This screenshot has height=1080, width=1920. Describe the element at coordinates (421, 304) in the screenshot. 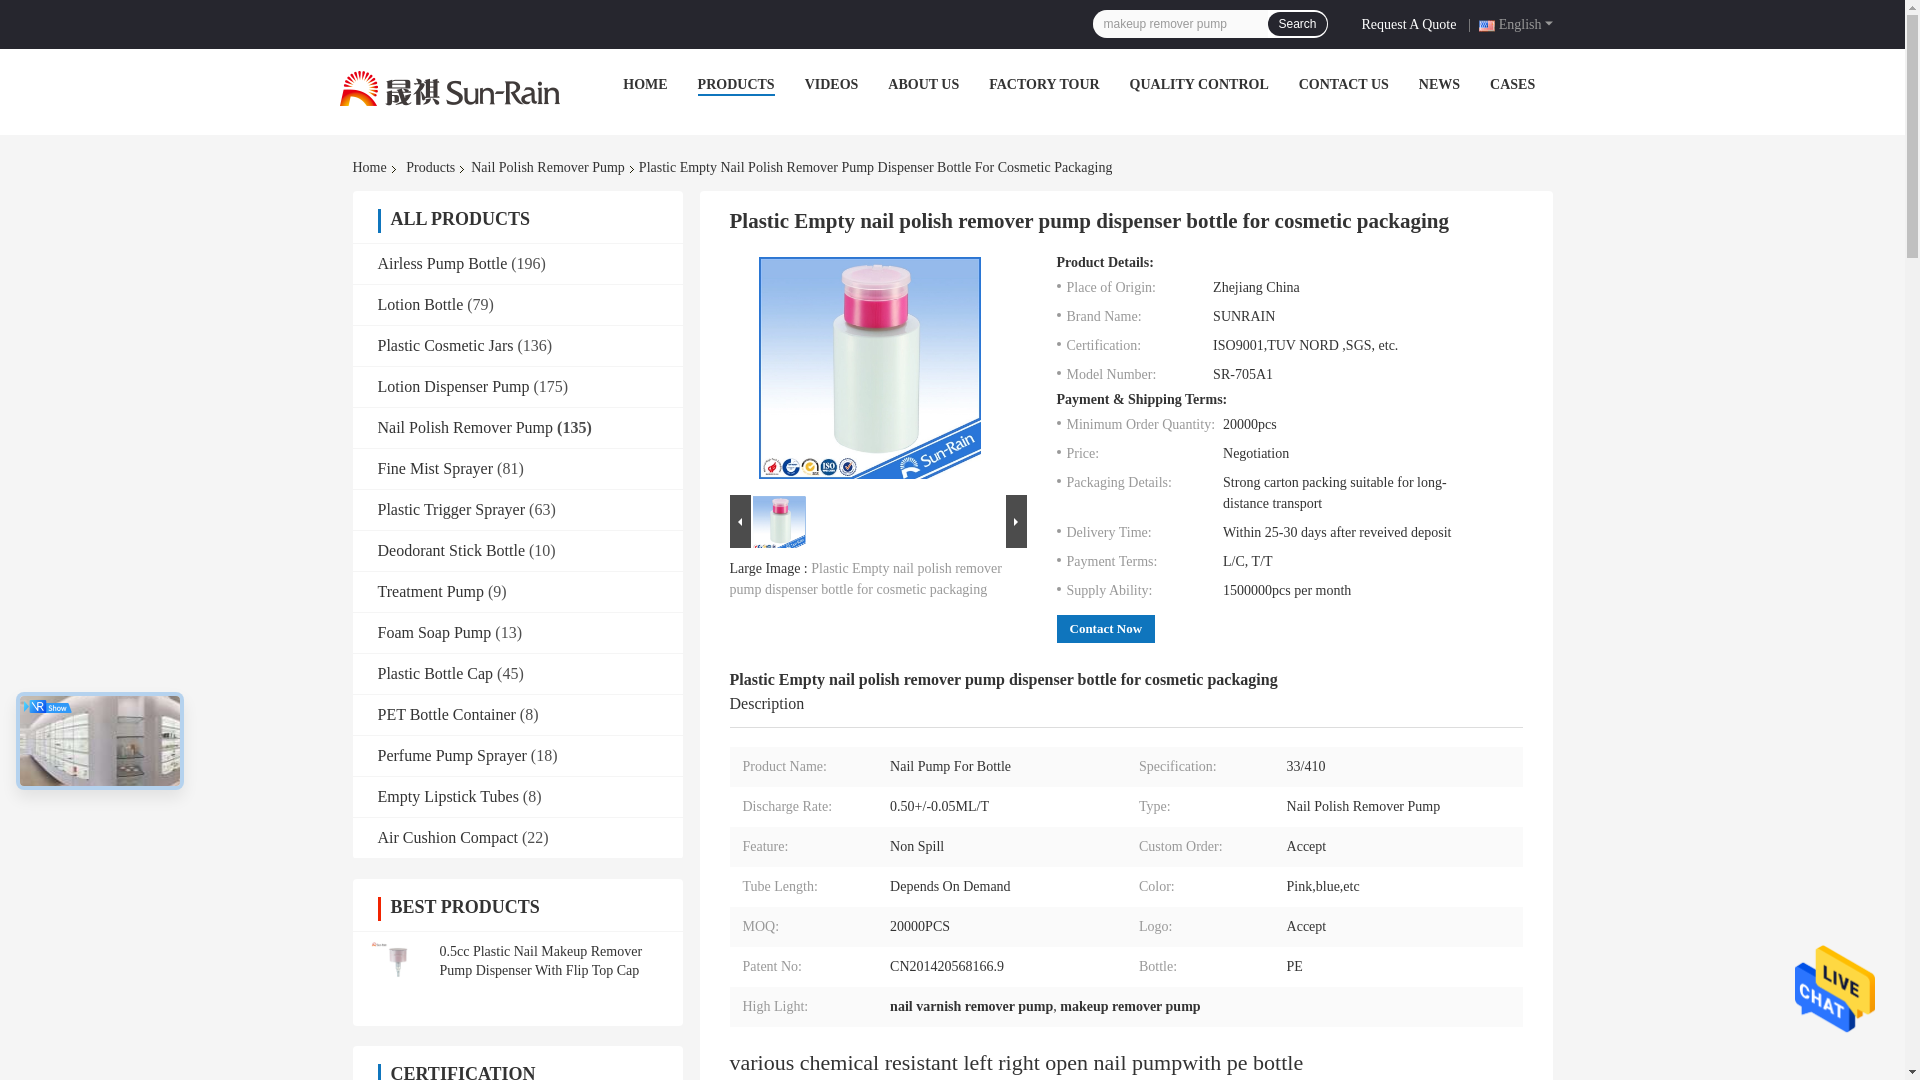

I see `Lotion Bottle` at that location.